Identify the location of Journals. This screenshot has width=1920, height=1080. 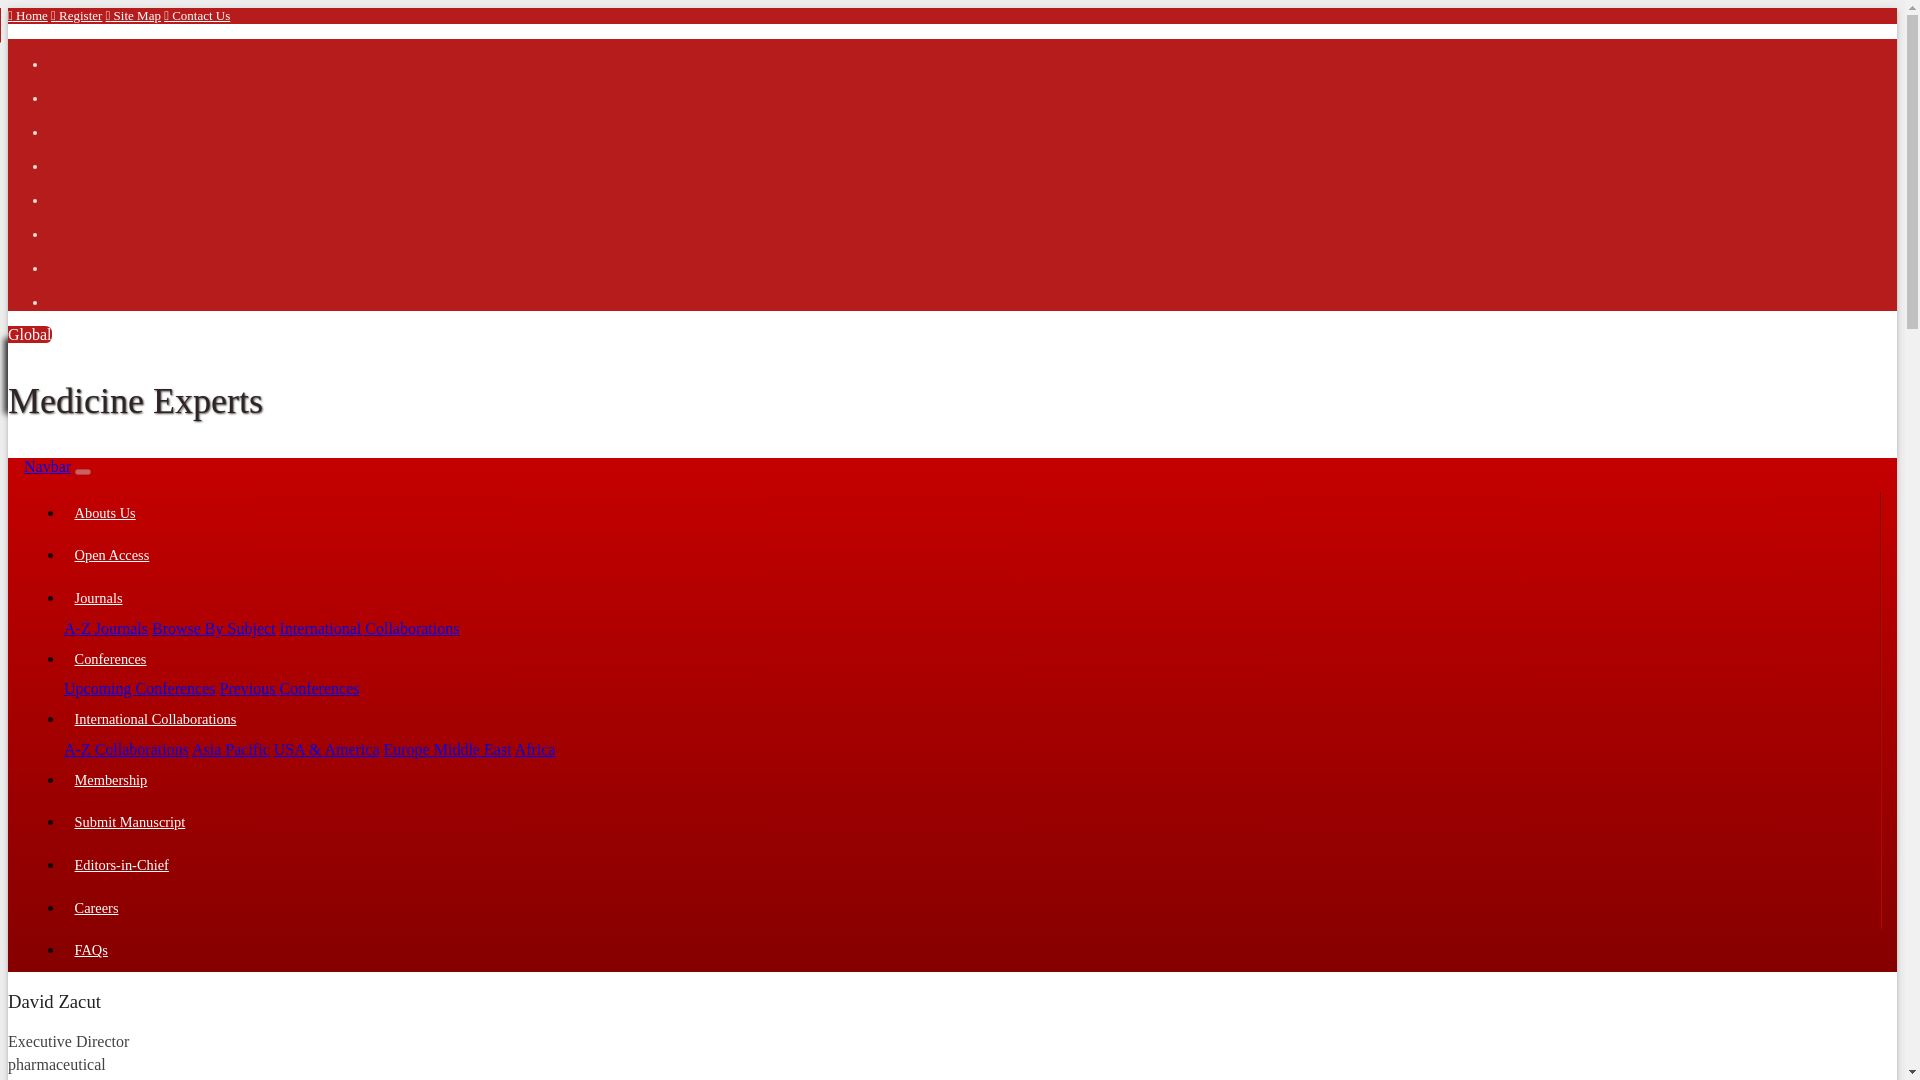
(971, 598).